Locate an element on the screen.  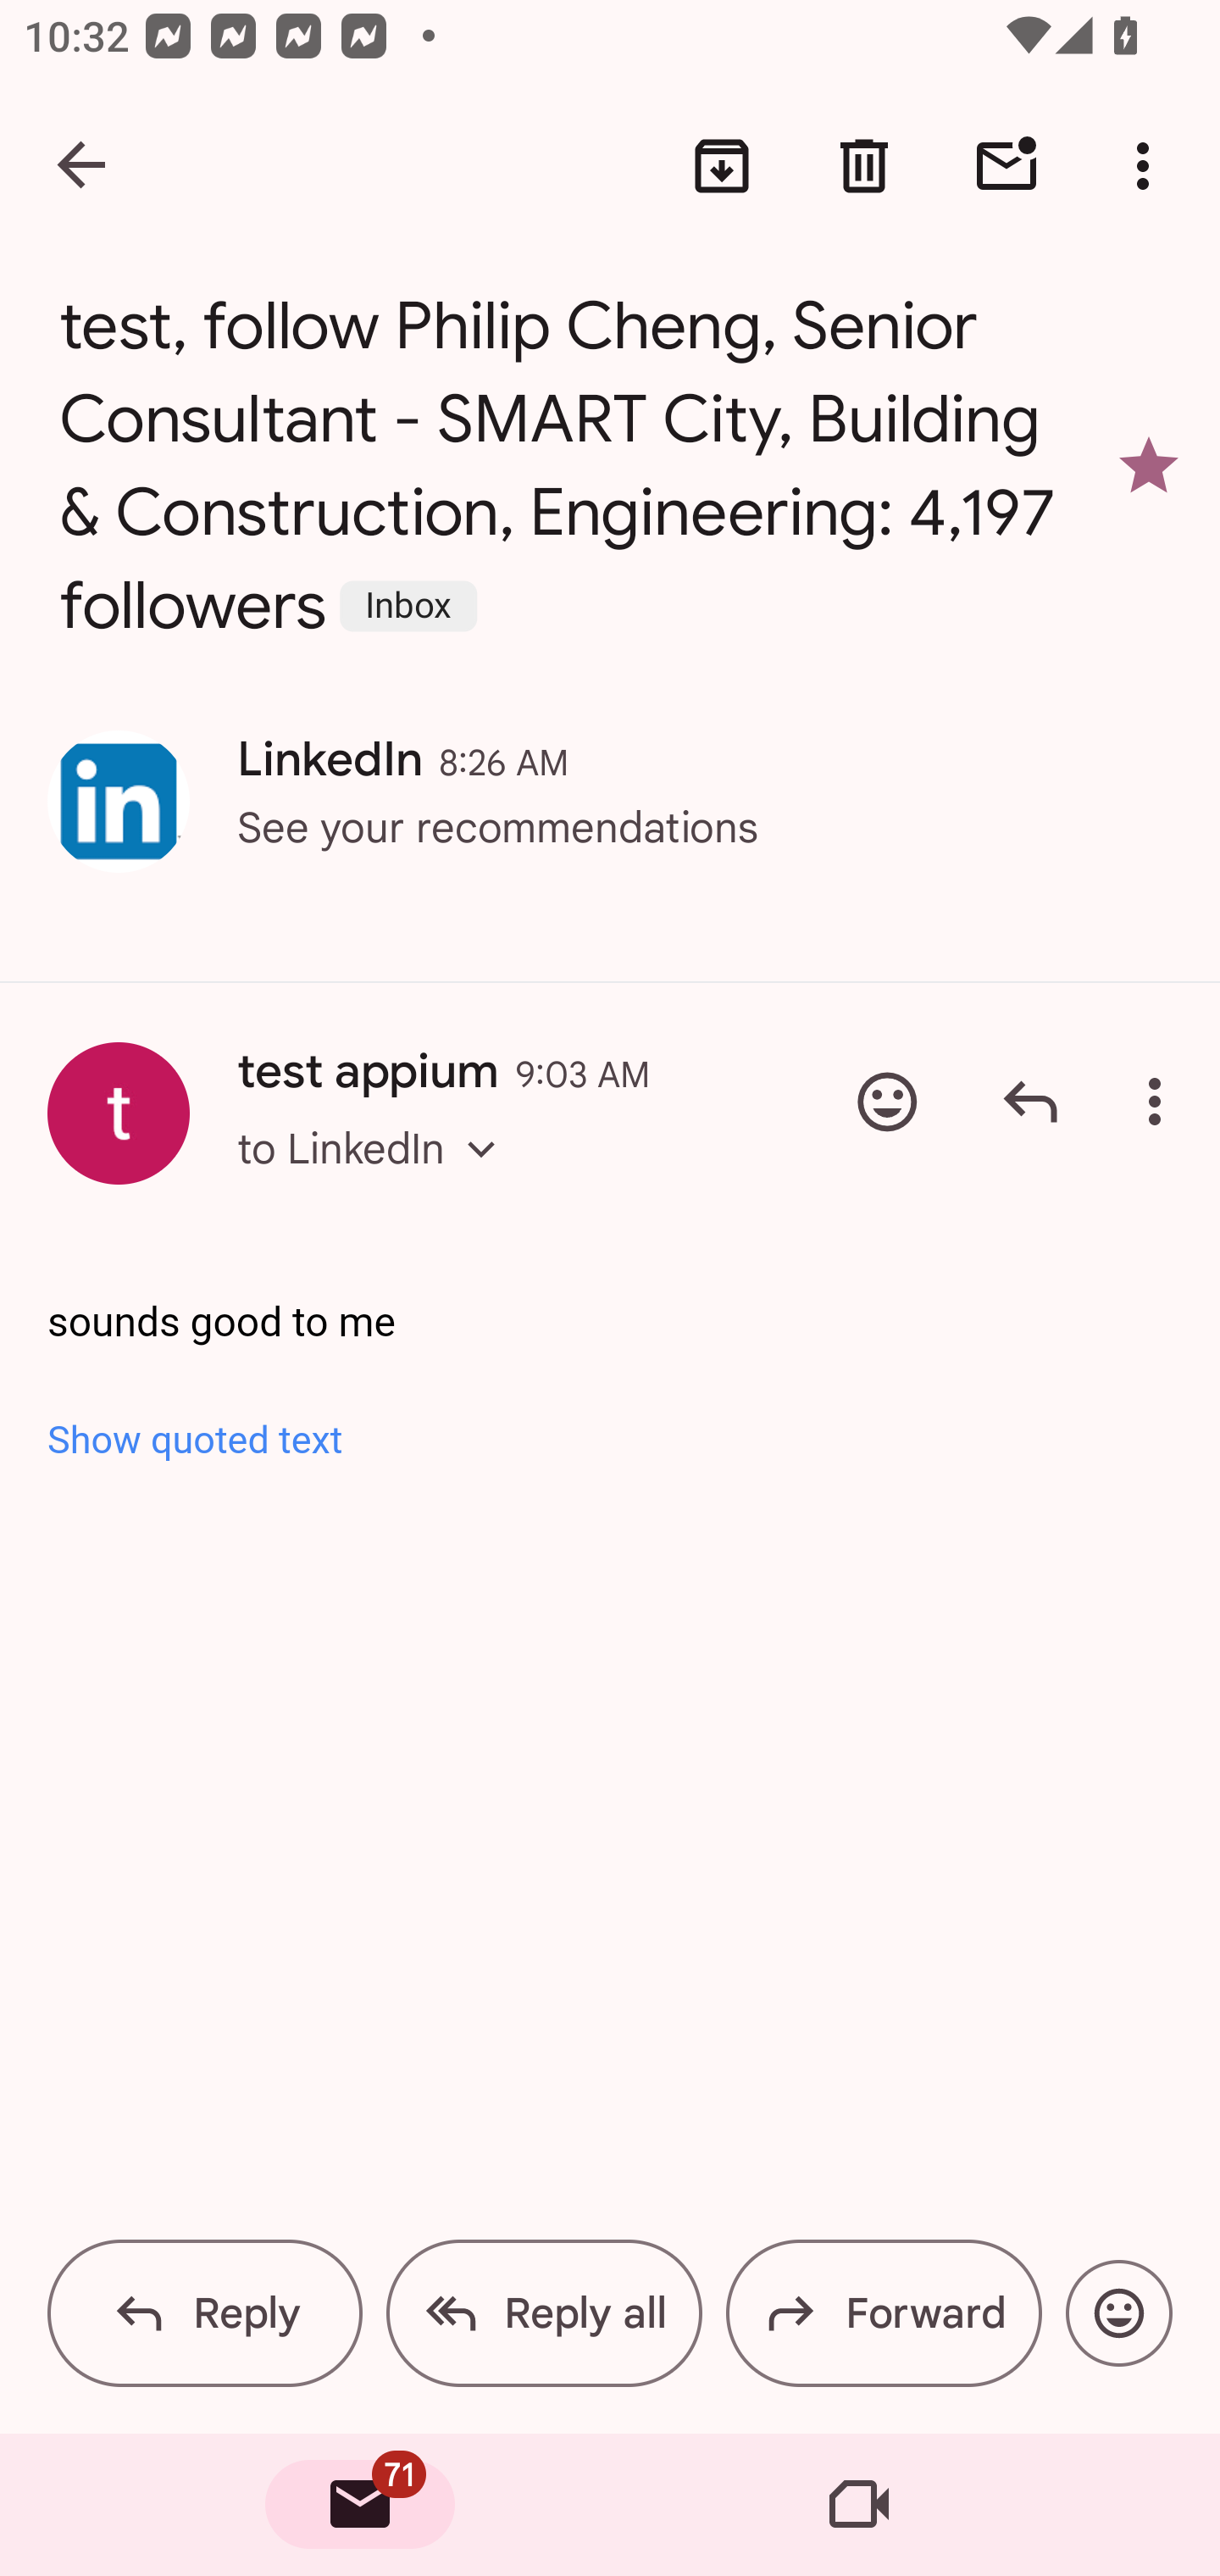
Show contact information for test appium is located at coordinates (119, 1113).